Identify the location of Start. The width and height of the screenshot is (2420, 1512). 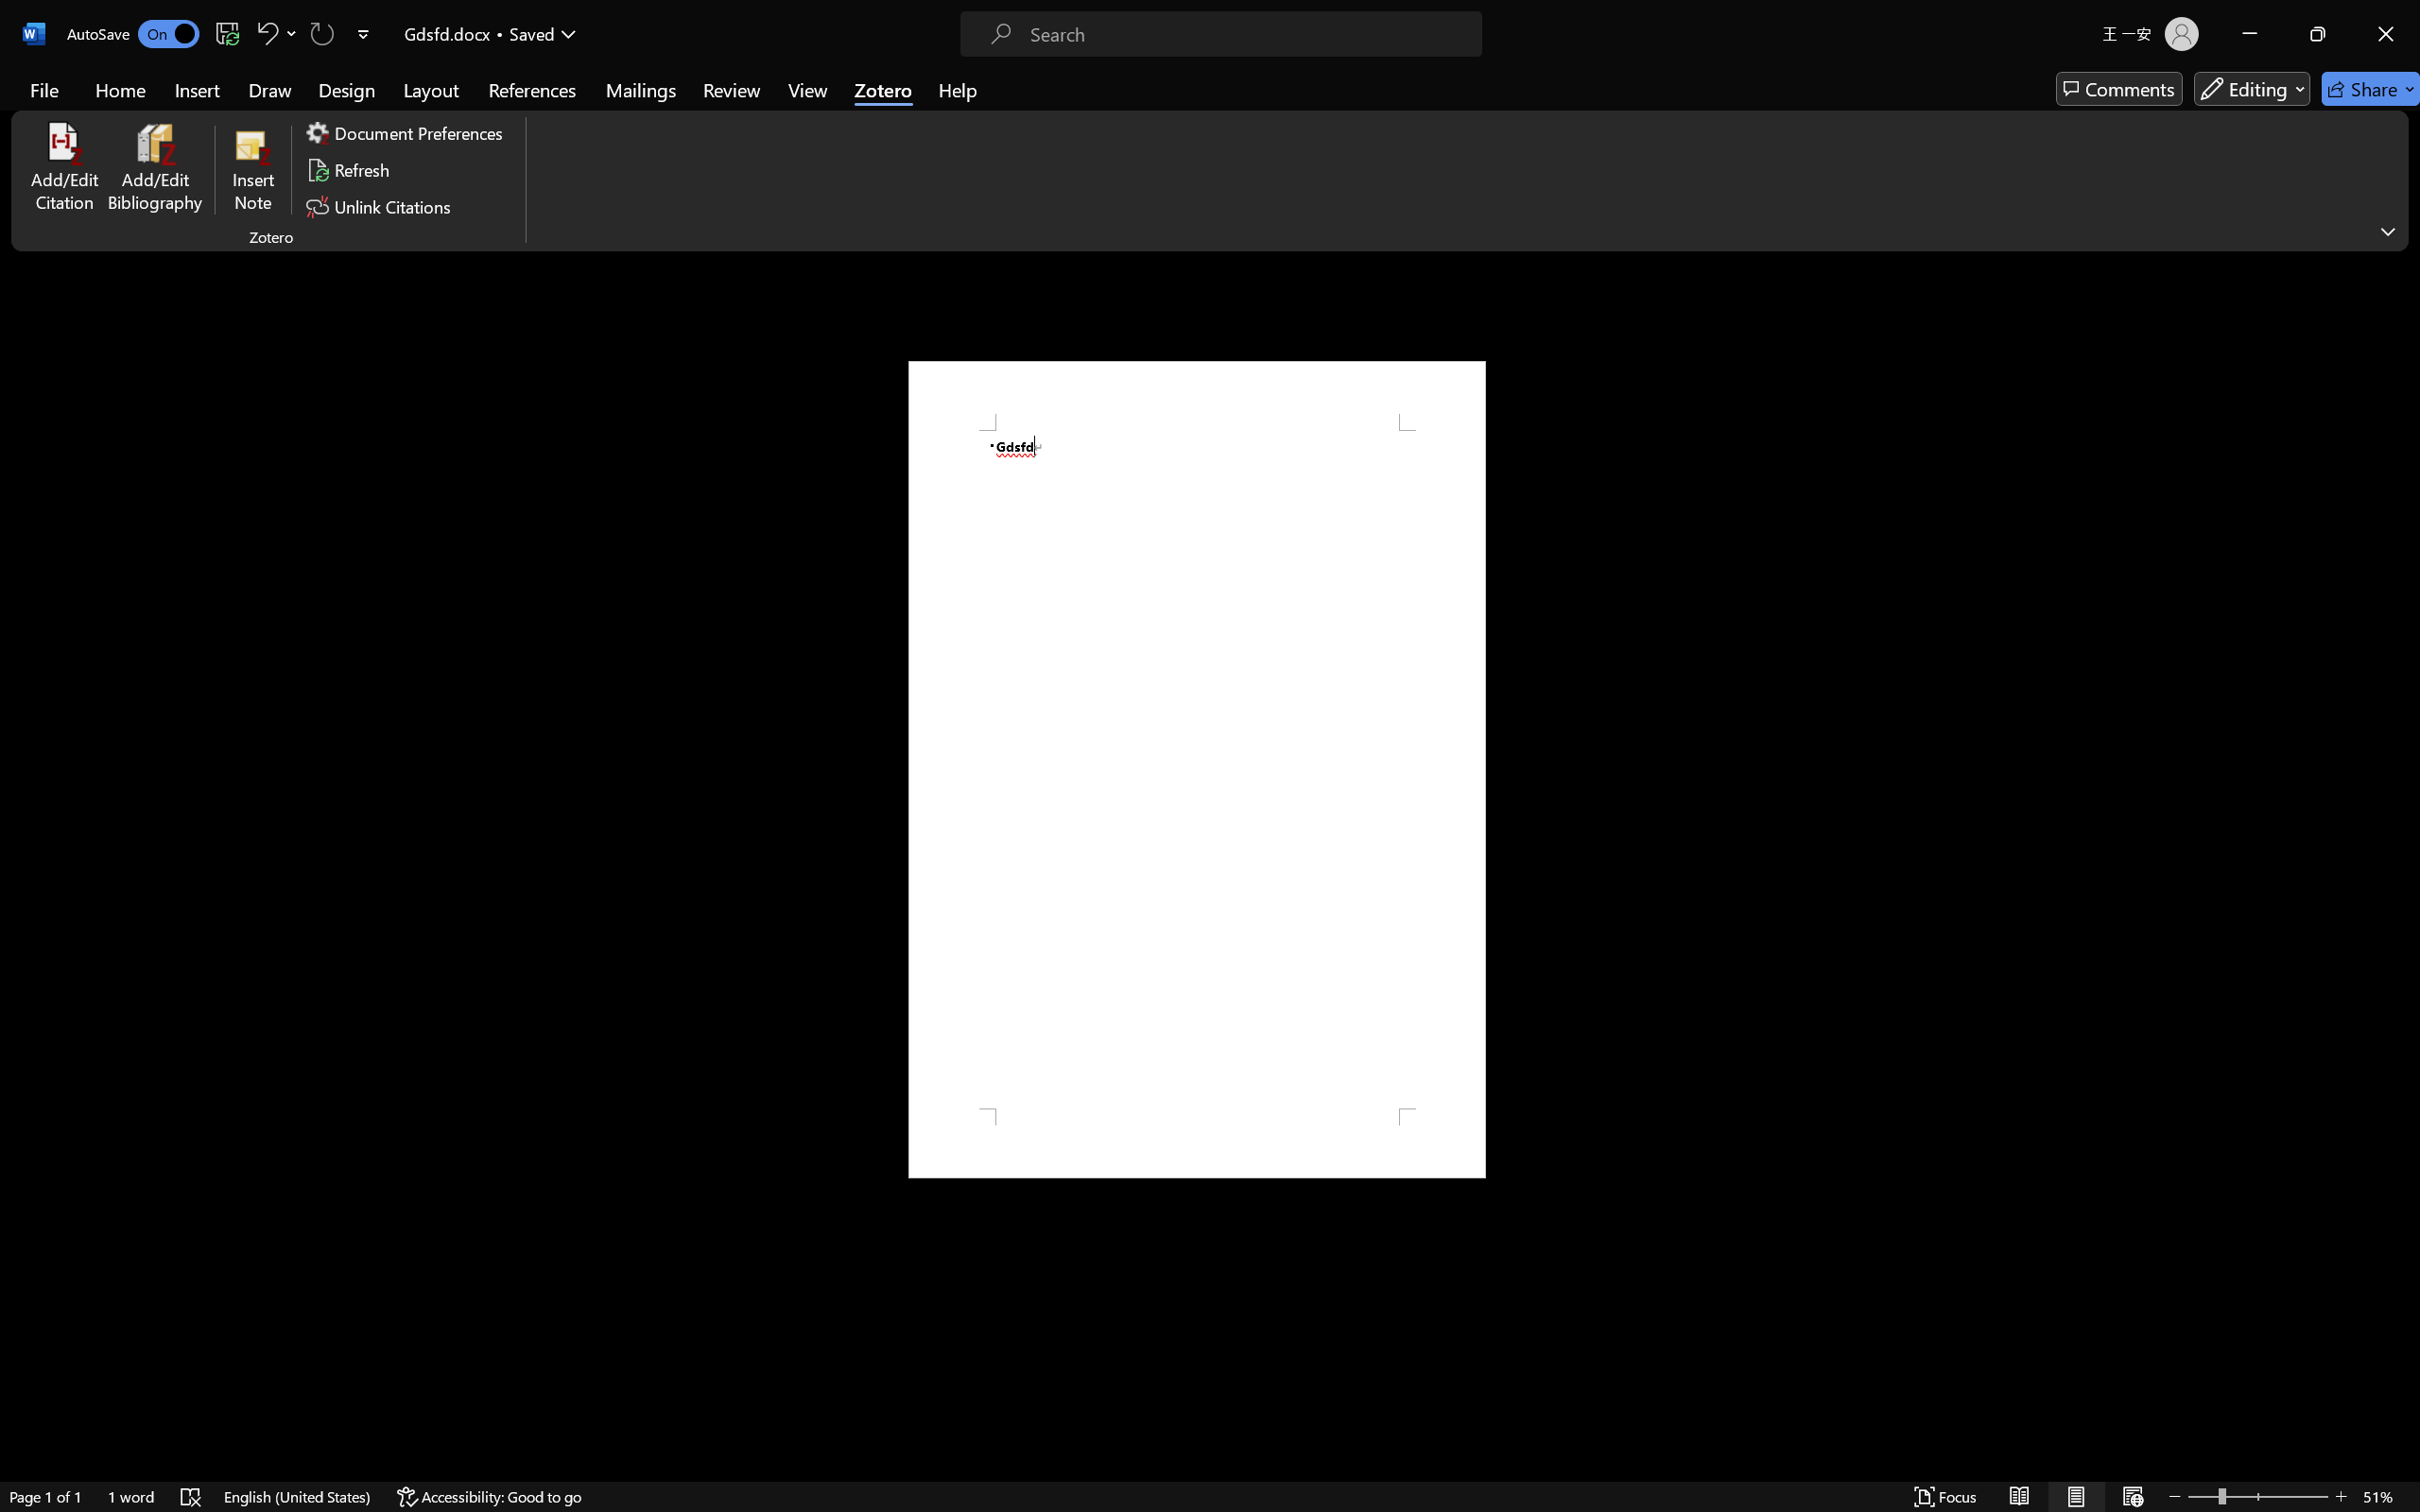
(2159, 83).